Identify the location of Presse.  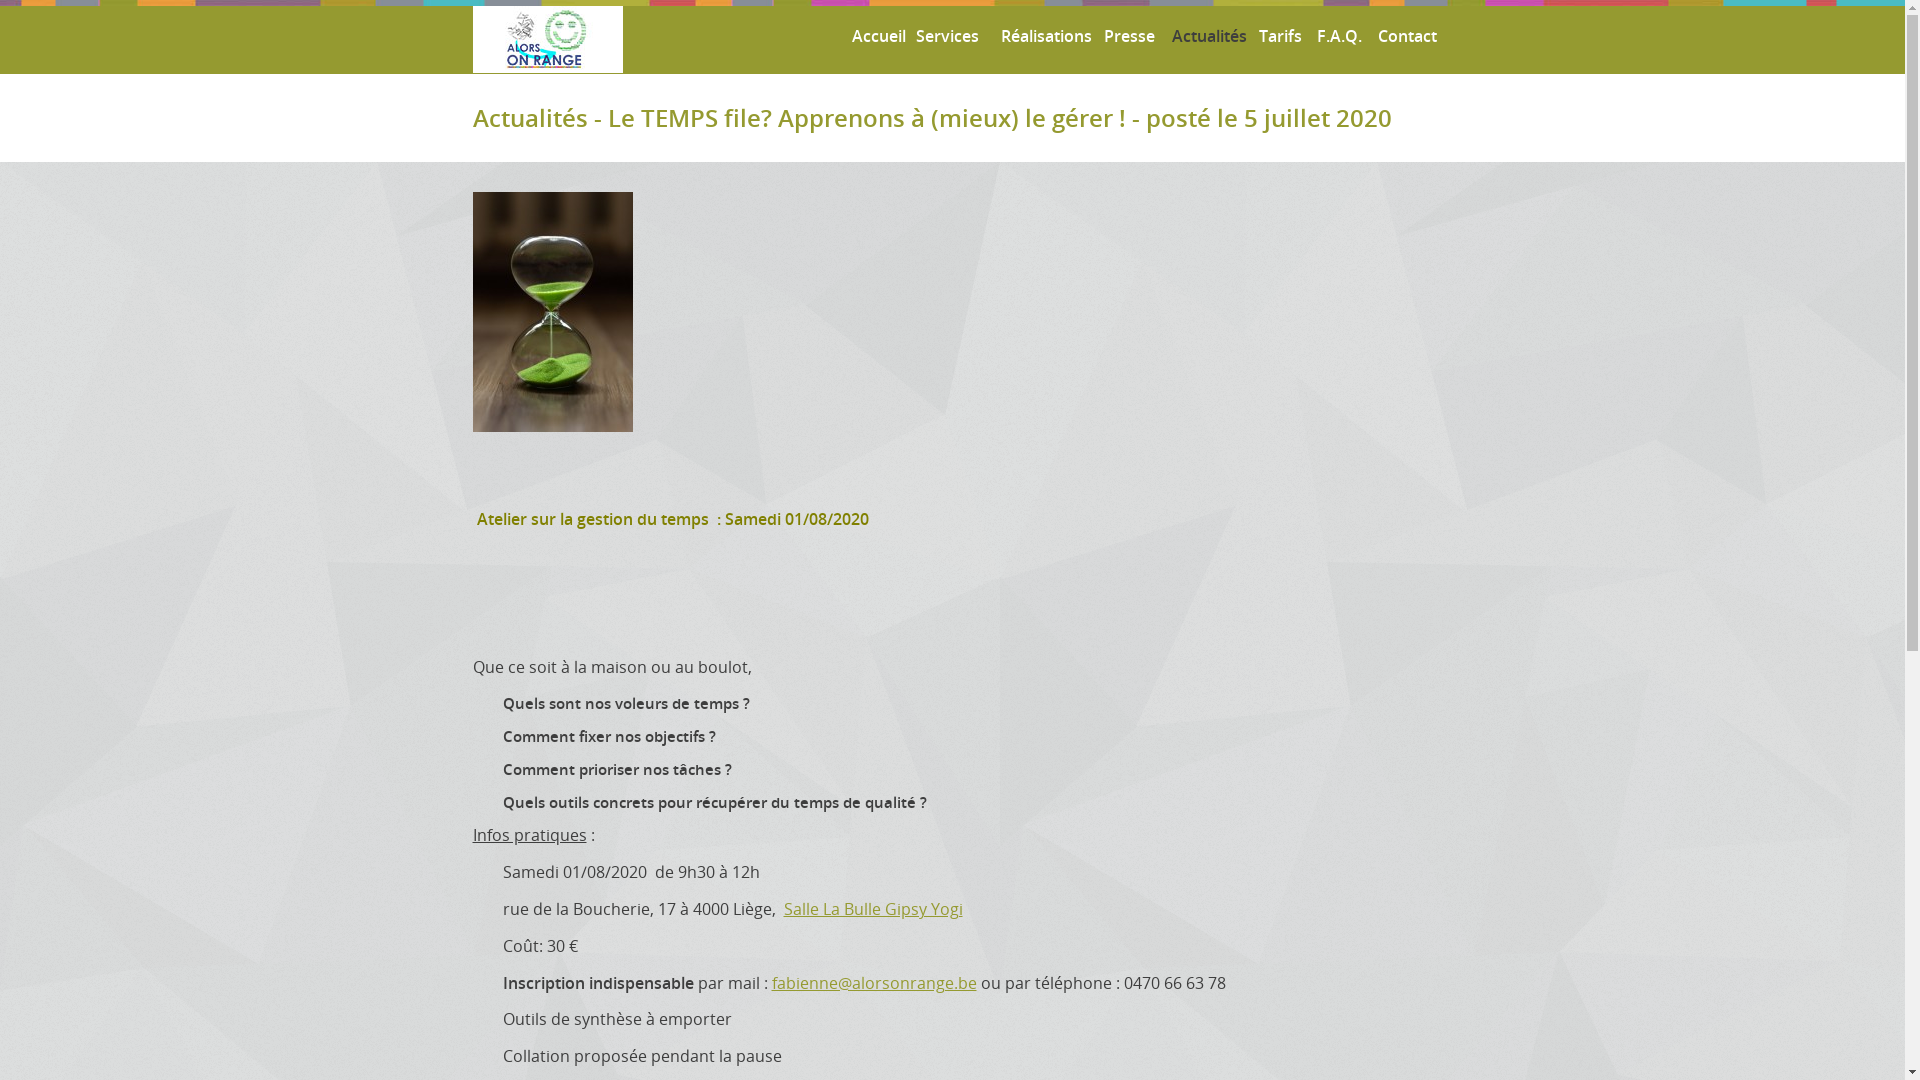
(1126, 36).